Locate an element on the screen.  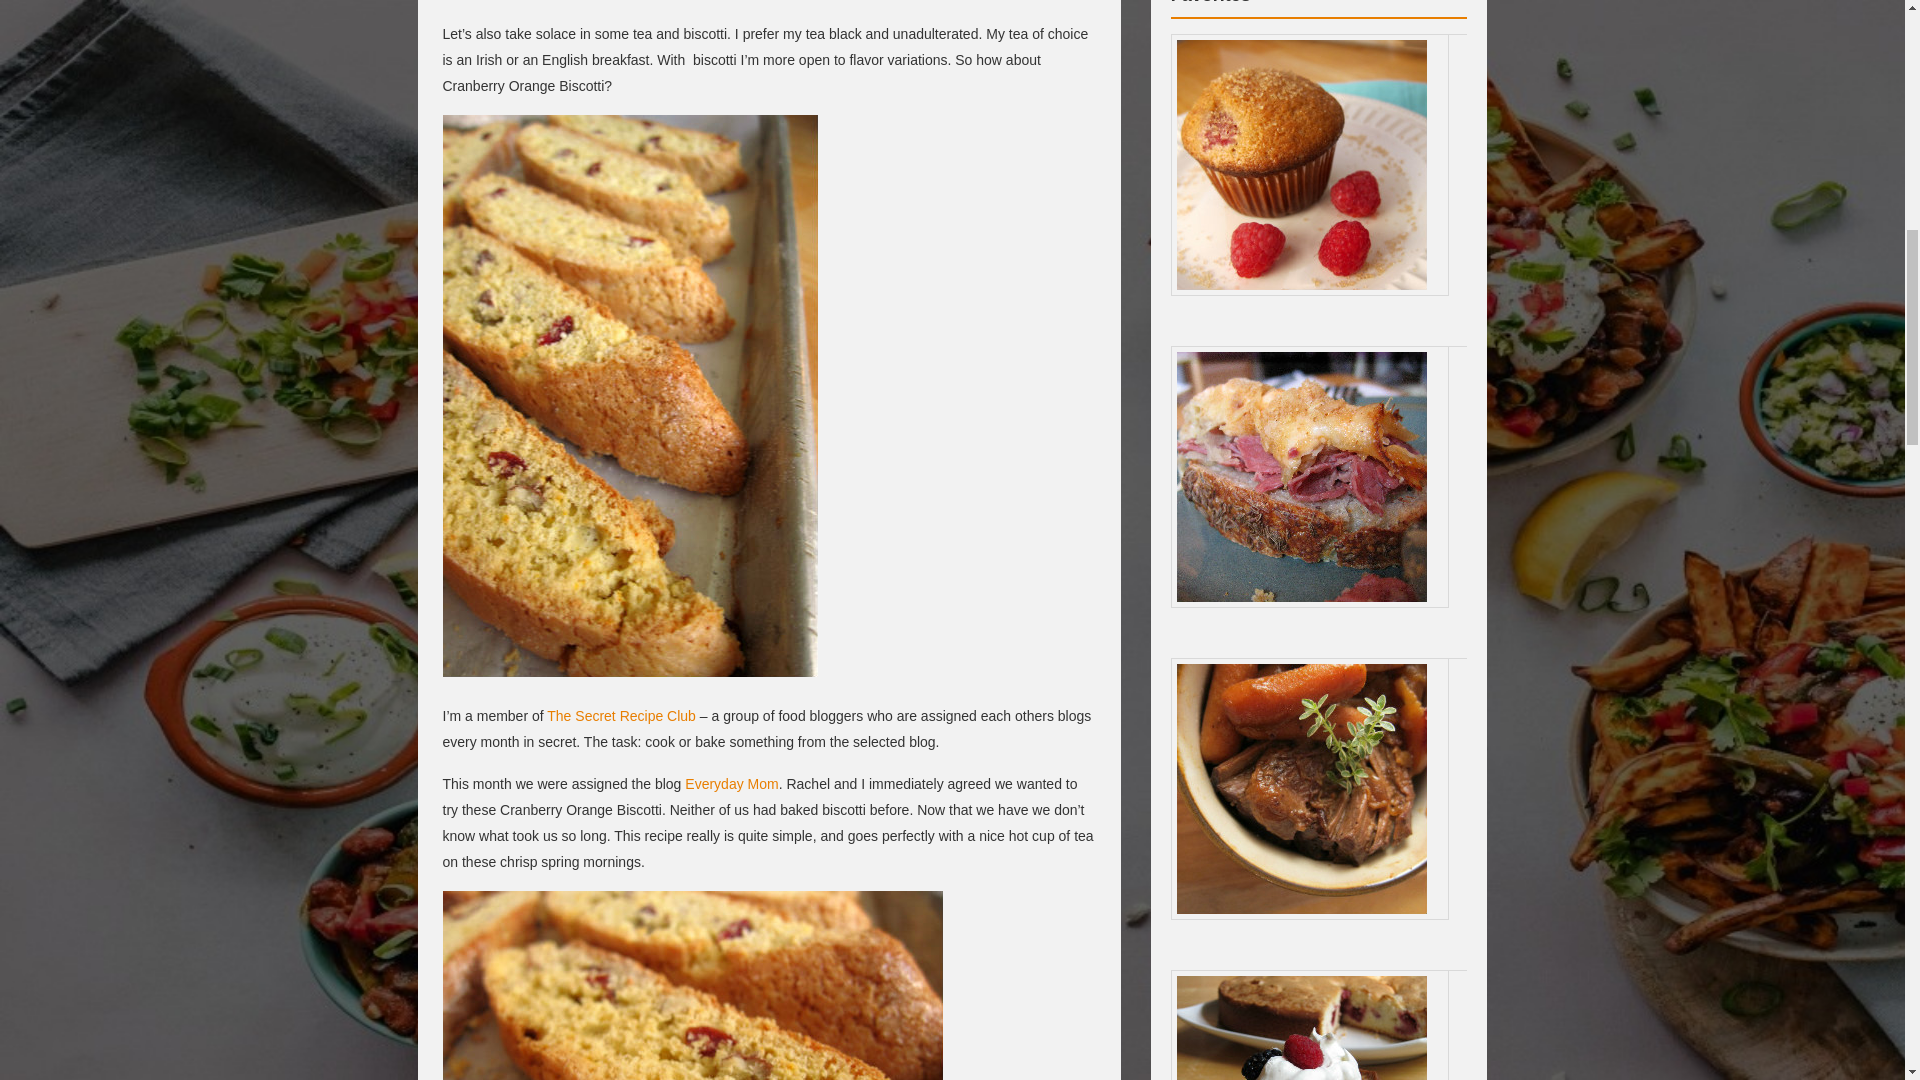
cranberry orange biscotti is located at coordinates (692, 986).